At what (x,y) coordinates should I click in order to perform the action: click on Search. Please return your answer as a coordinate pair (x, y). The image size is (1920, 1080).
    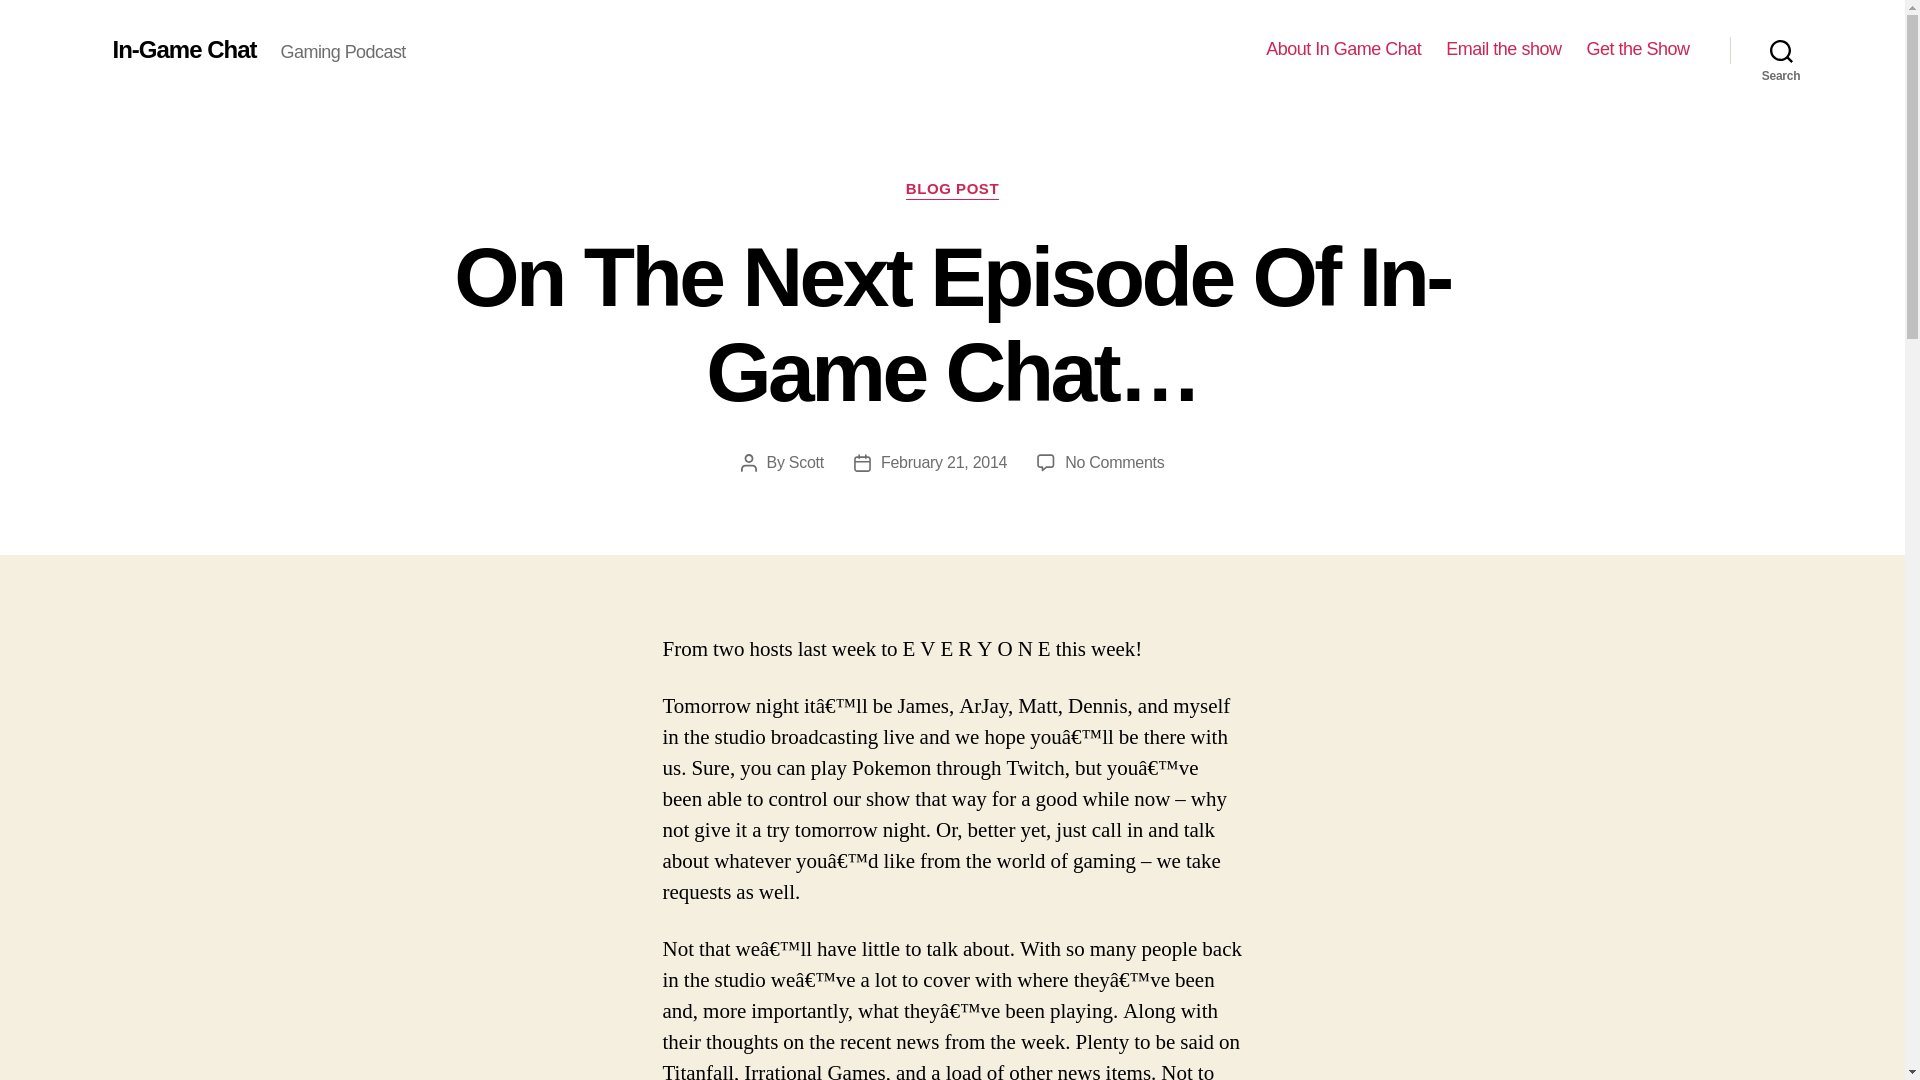
    Looking at the image, I should click on (1781, 50).